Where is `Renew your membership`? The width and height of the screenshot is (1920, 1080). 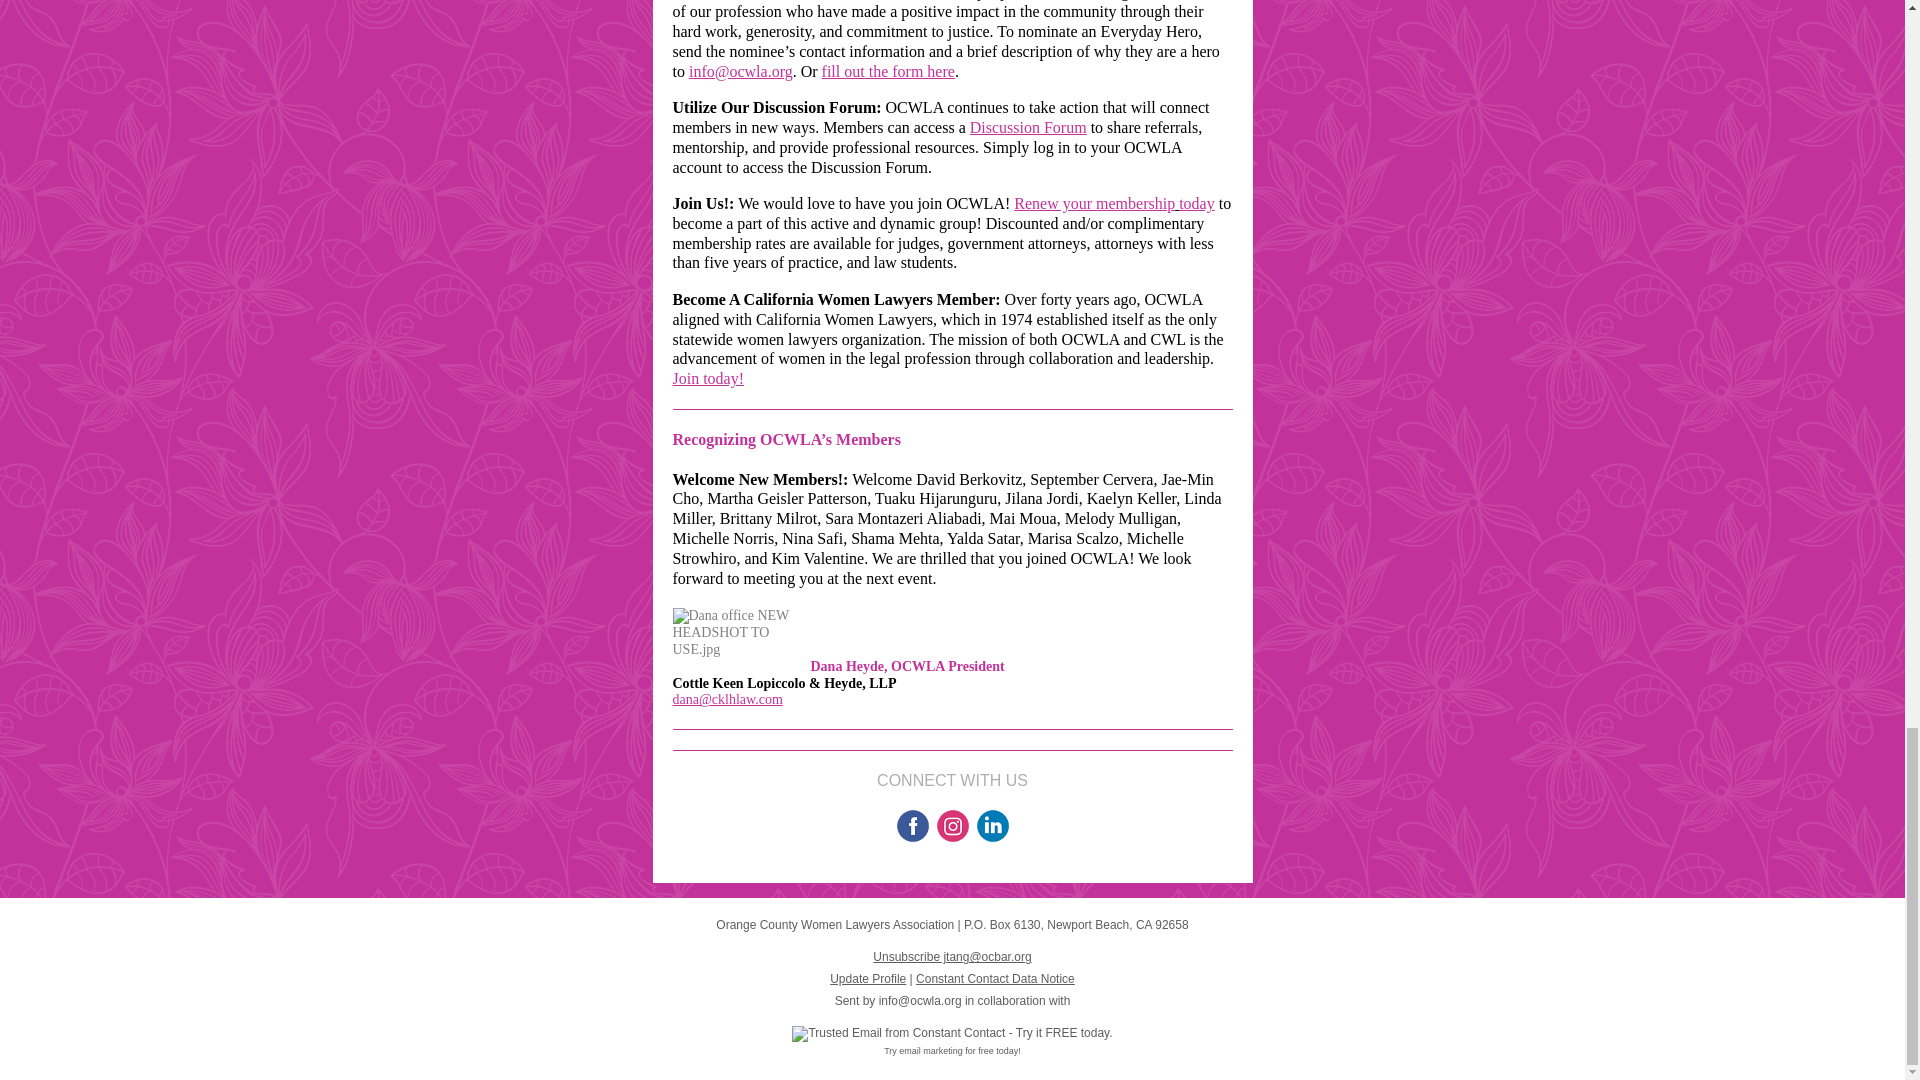
Renew your membership is located at coordinates (1094, 203).